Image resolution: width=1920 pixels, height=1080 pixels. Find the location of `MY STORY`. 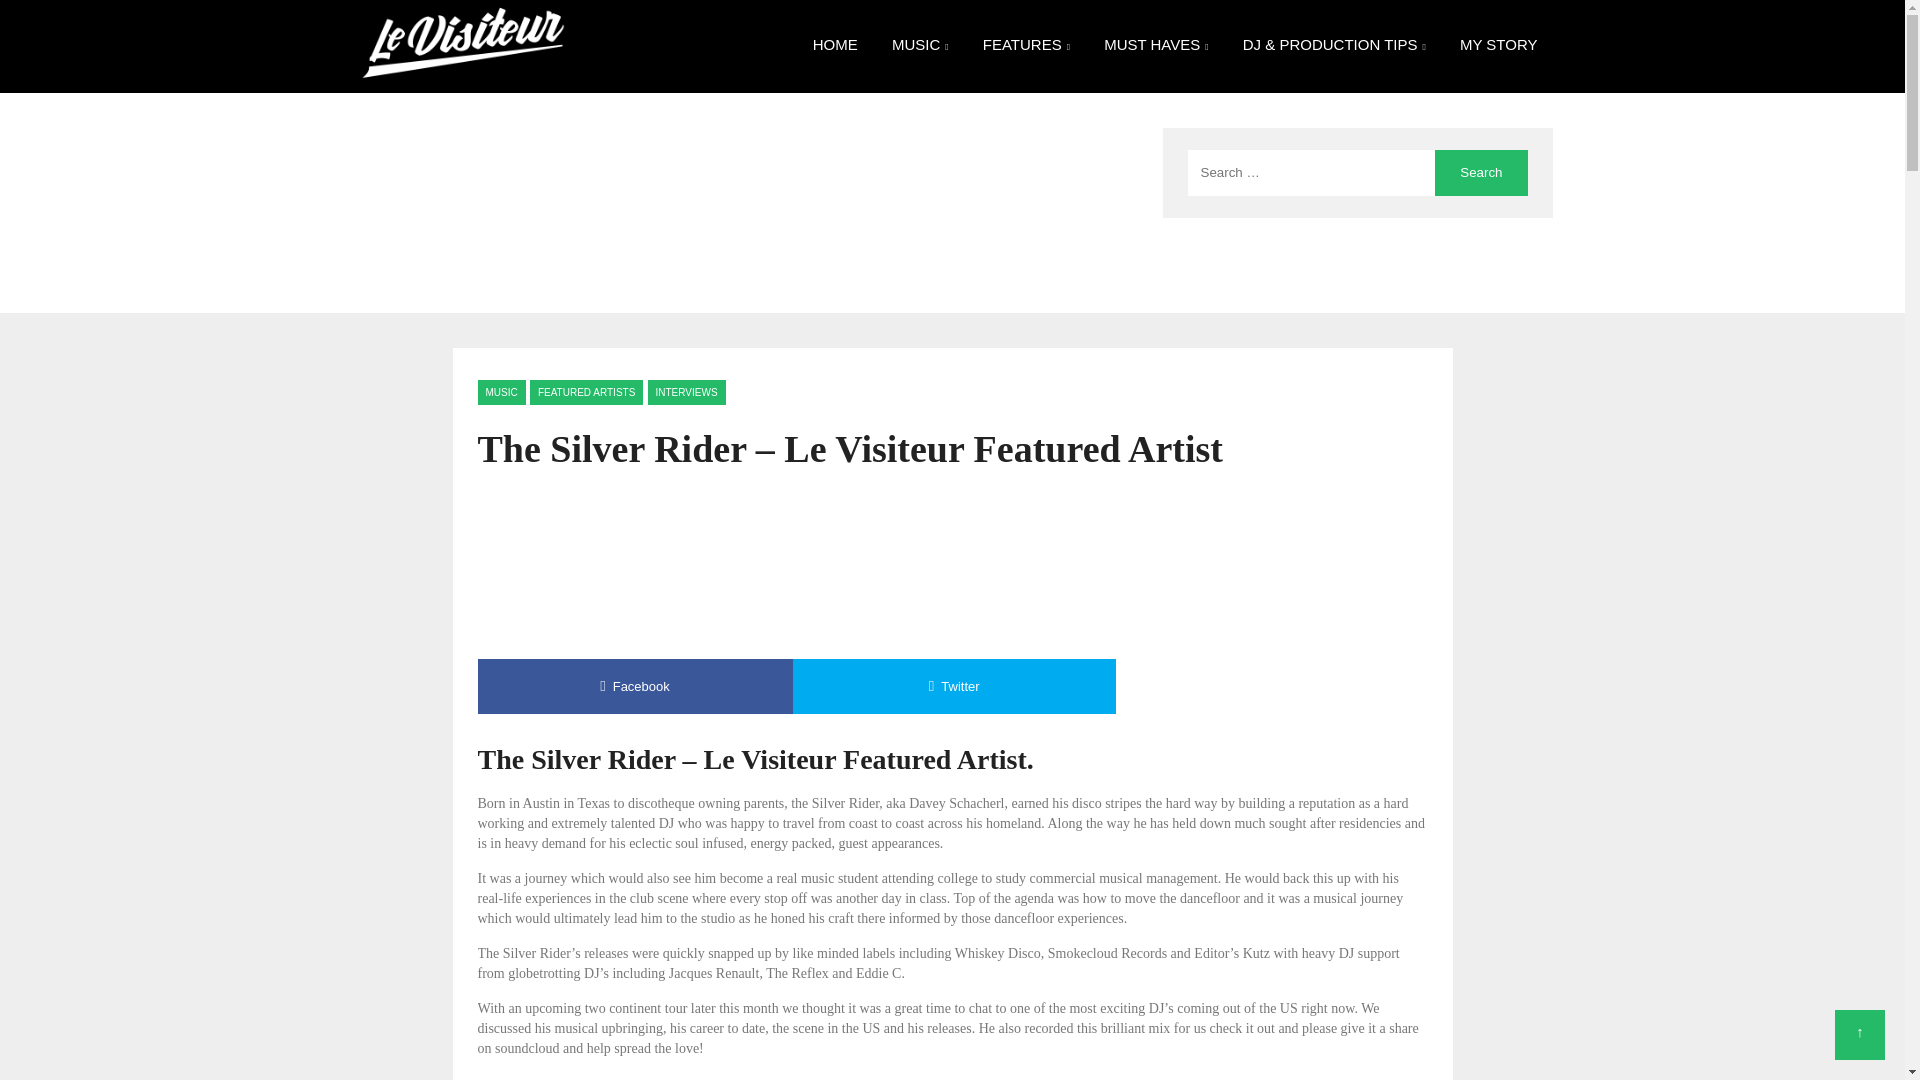

MY STORY is located at coordinates (1499, 44).